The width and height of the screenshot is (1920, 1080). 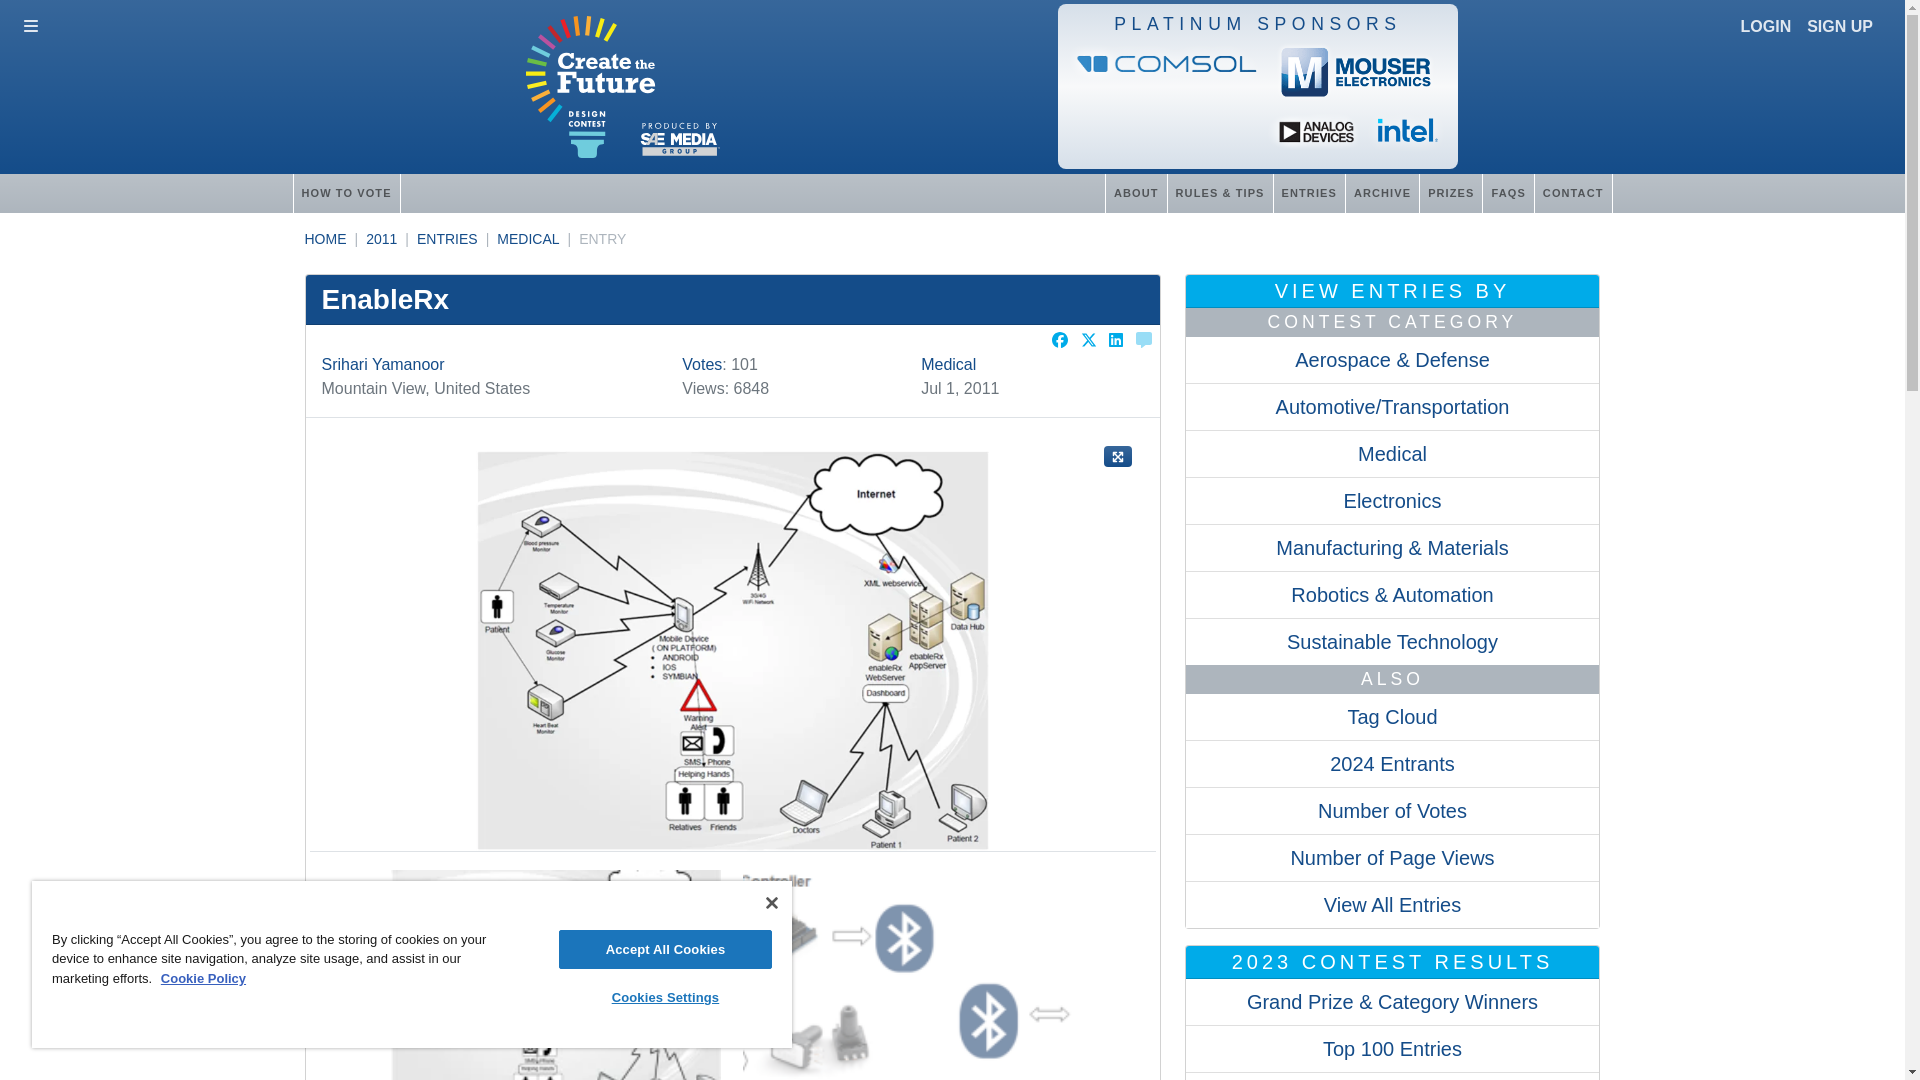 What do you see at coordinates (345, 192) in the screenshot?
I see `HOW TO VOTE` at bounding box center [345, 192].